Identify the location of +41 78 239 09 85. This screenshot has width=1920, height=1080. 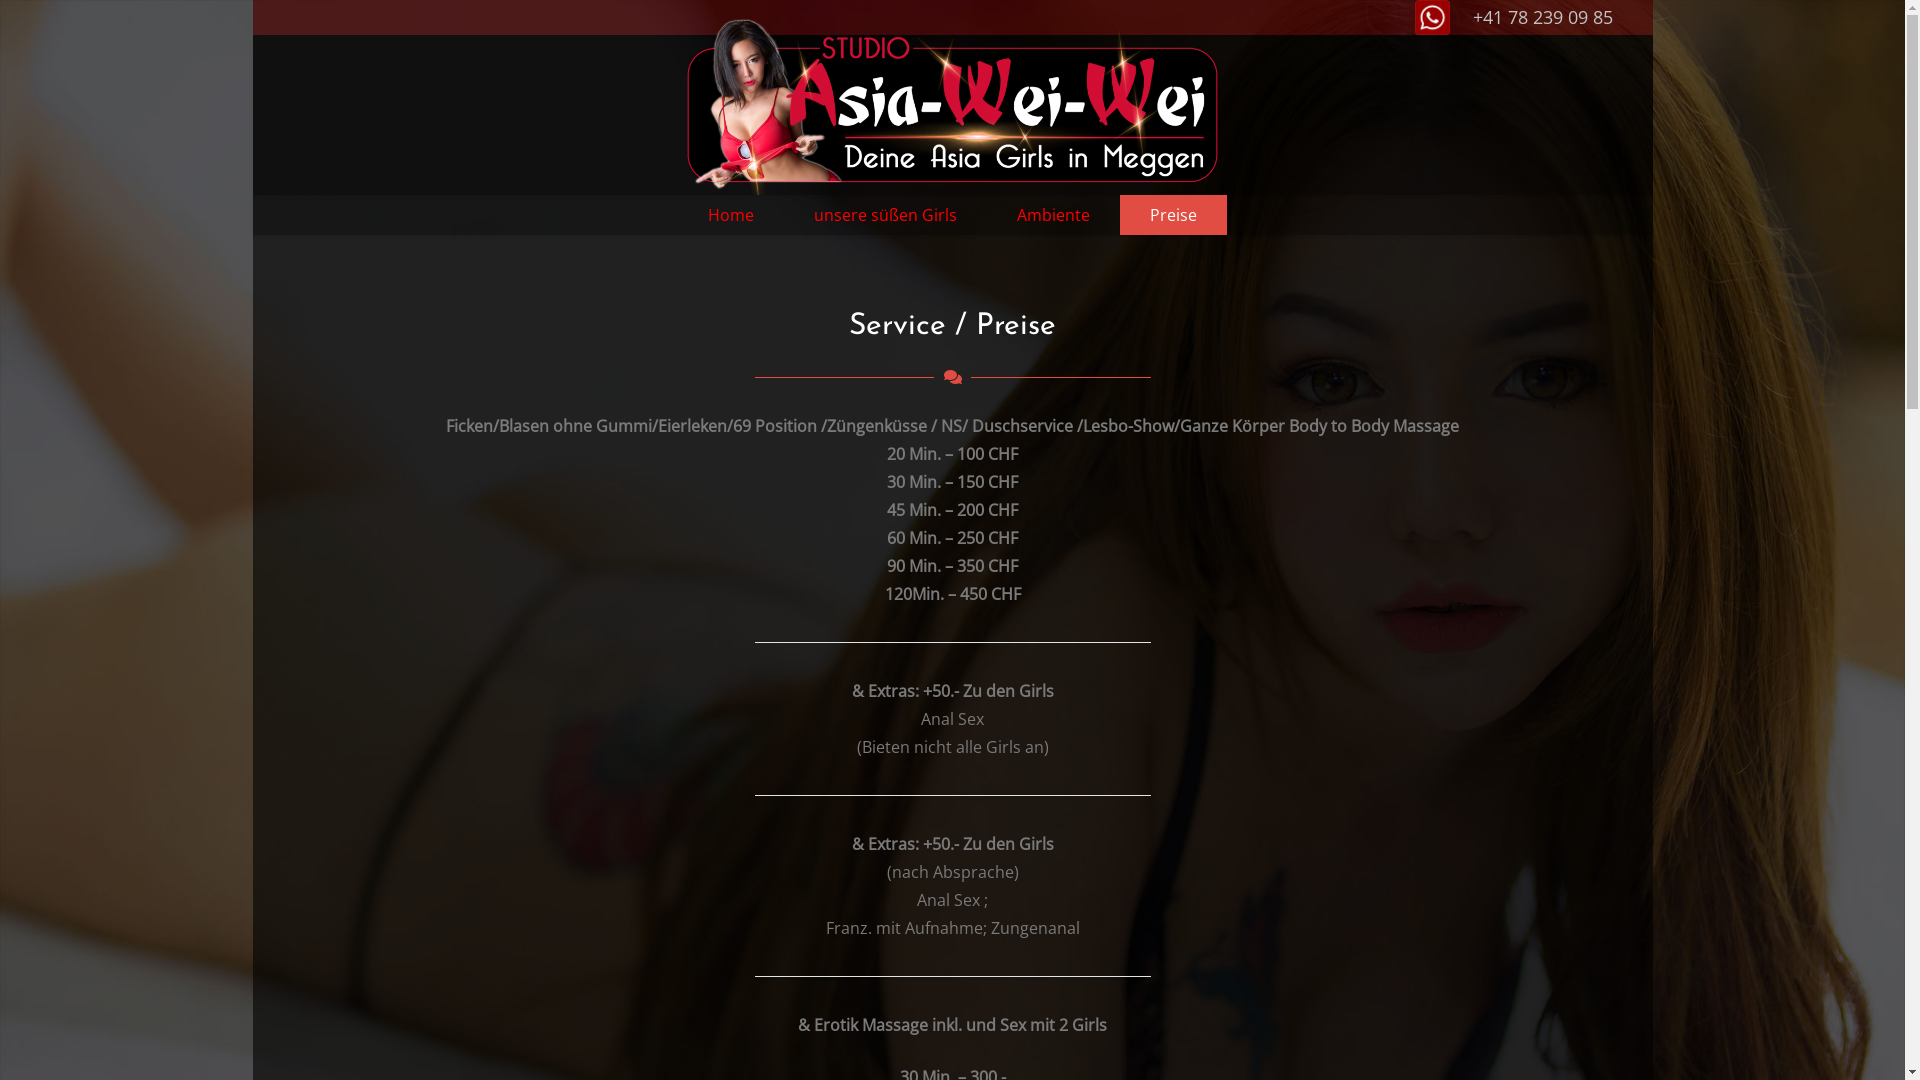
(1542, 17).